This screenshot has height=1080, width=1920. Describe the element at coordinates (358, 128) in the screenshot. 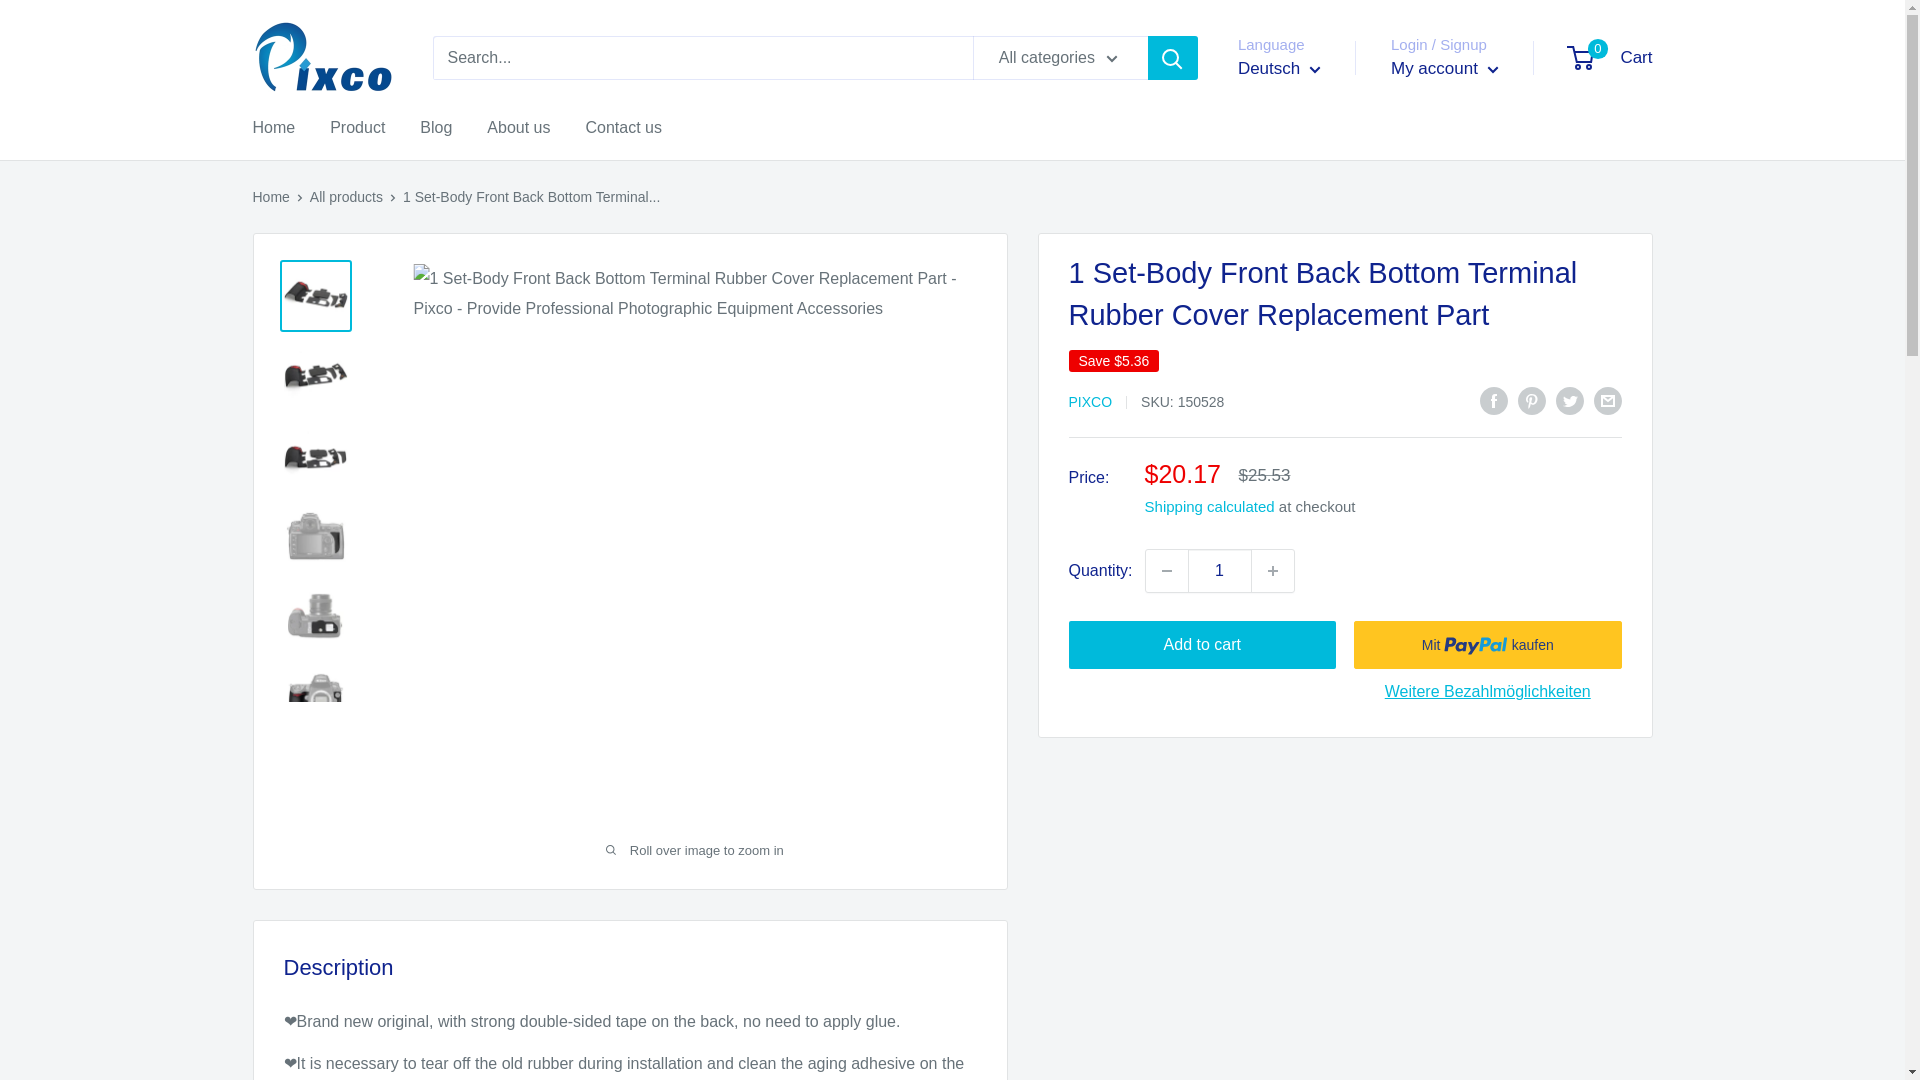

I see `About us` at that location.